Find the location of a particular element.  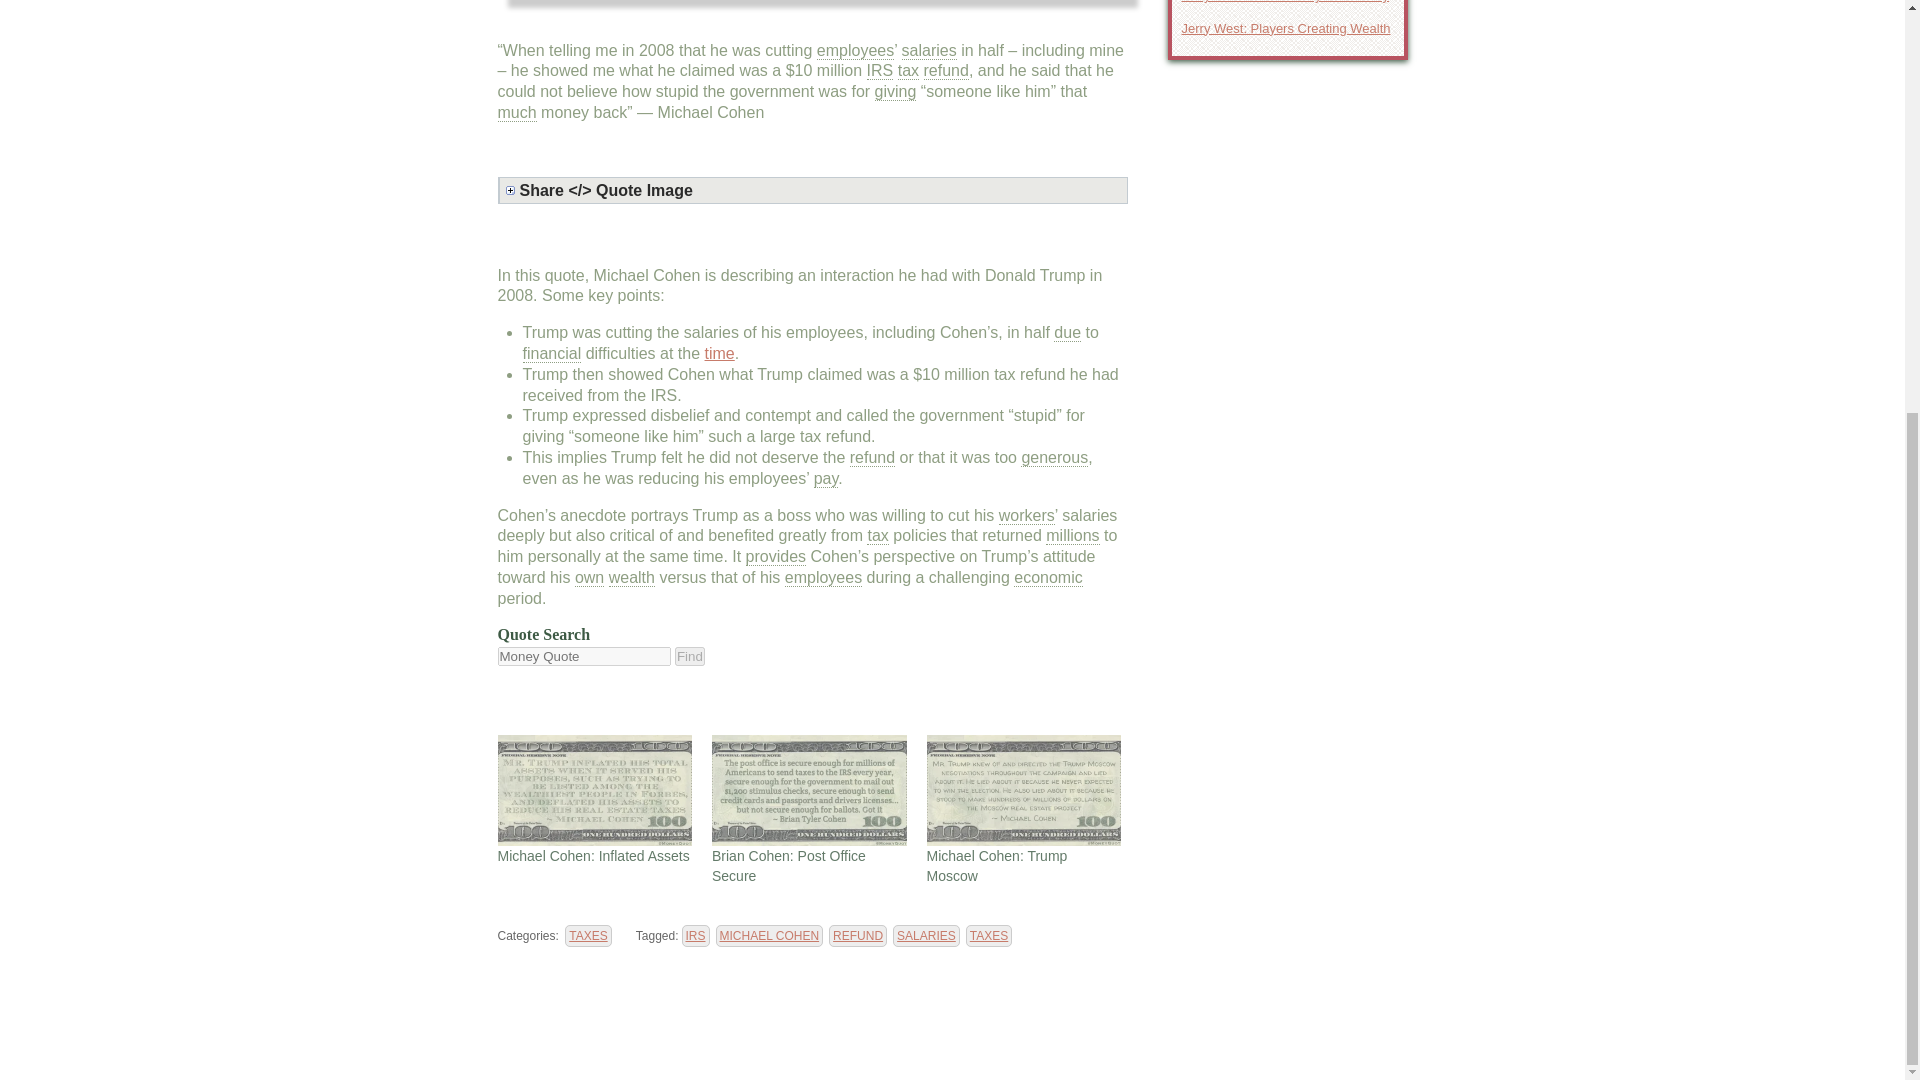

economic is located at coordinates (1048, 578).